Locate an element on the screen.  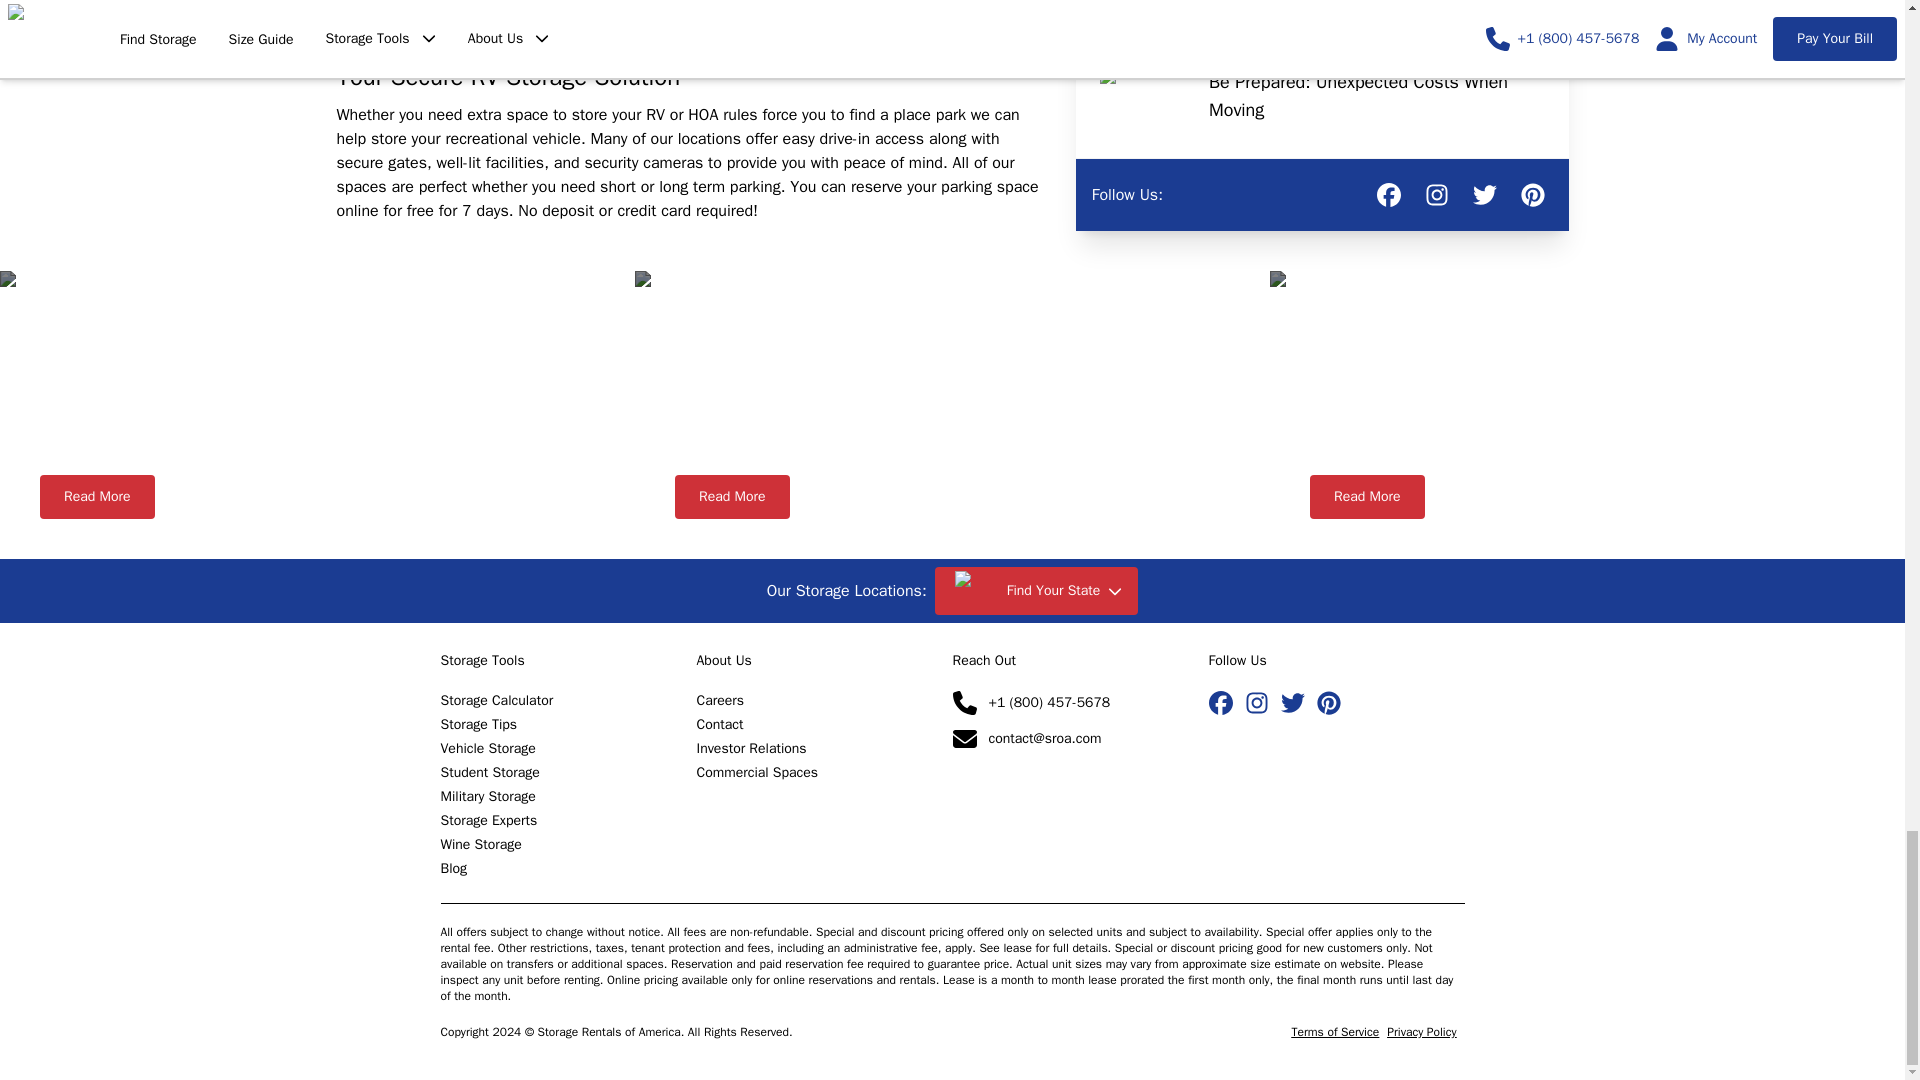
Careers is located at coordinates (720, 700).